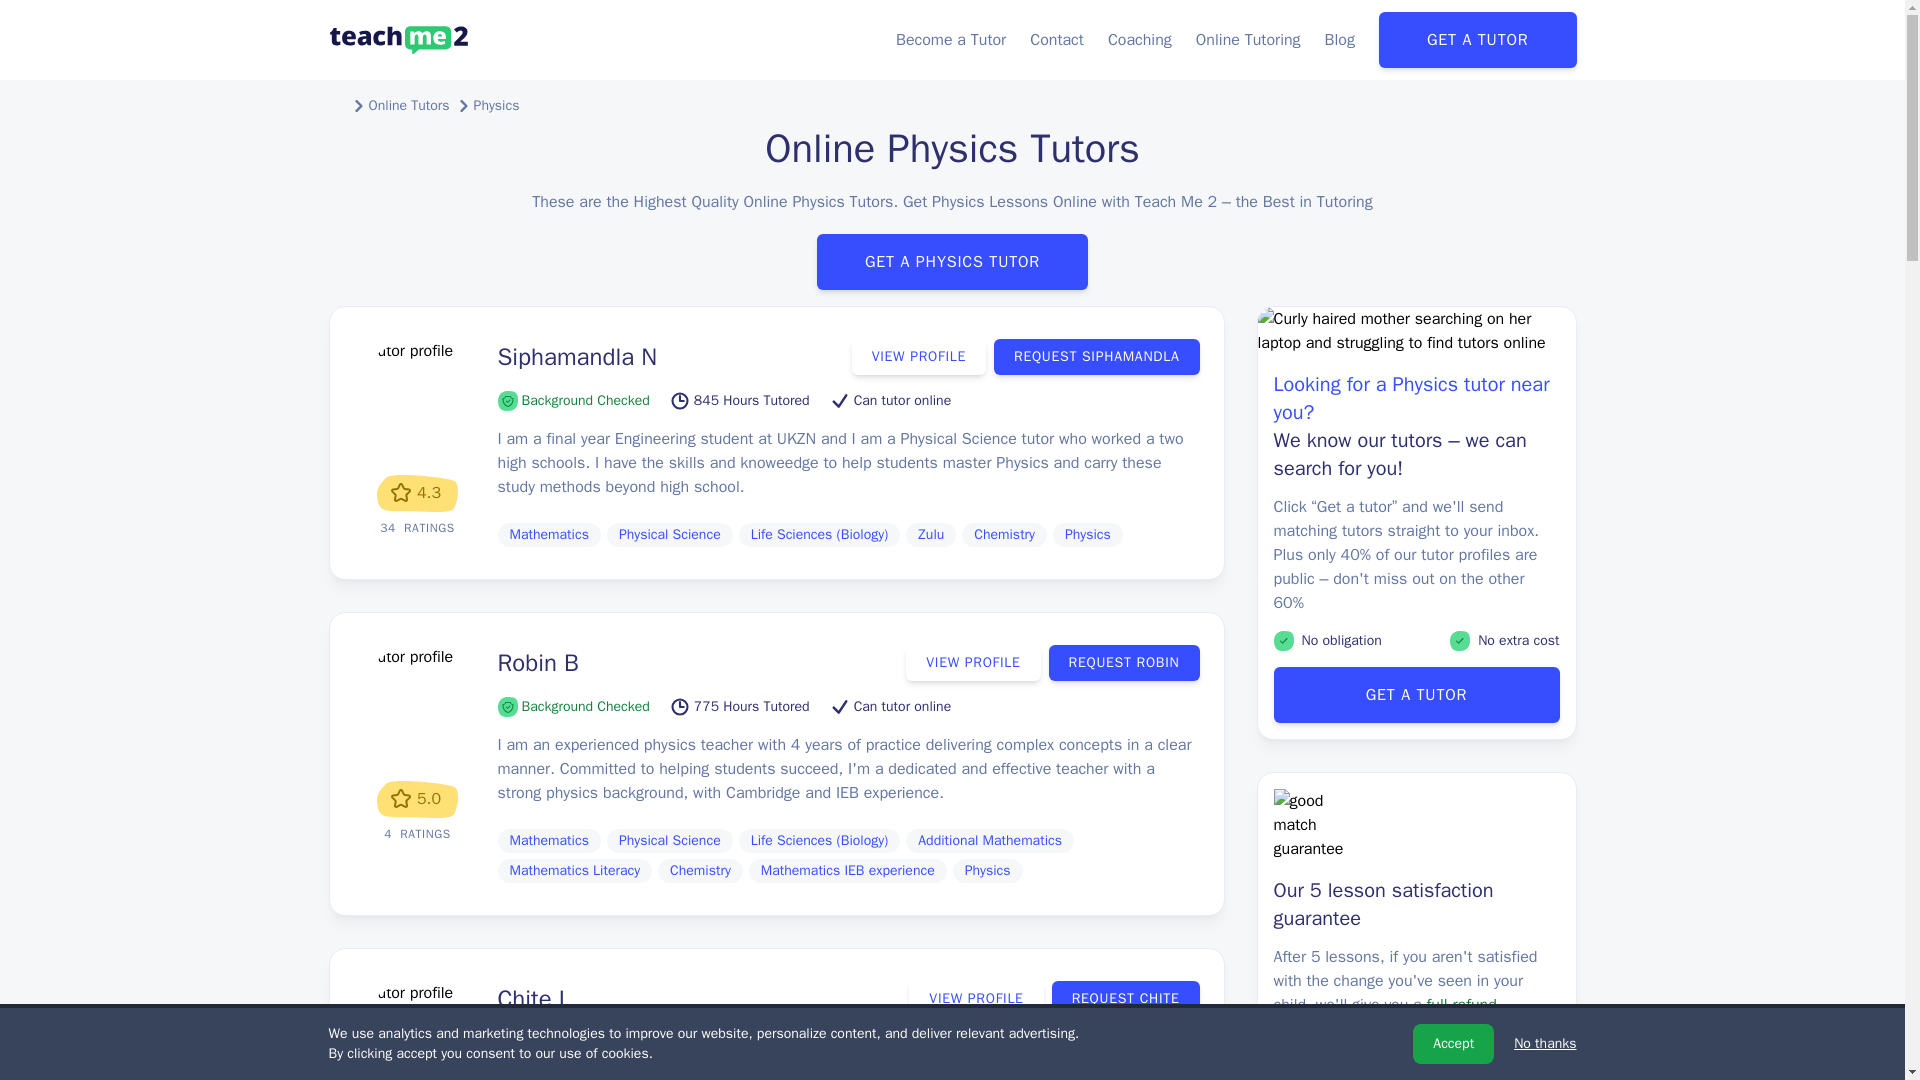 This screenshot has height=1080, width=1920. I want to click on VIEW PROFILE, so click(919, 356).